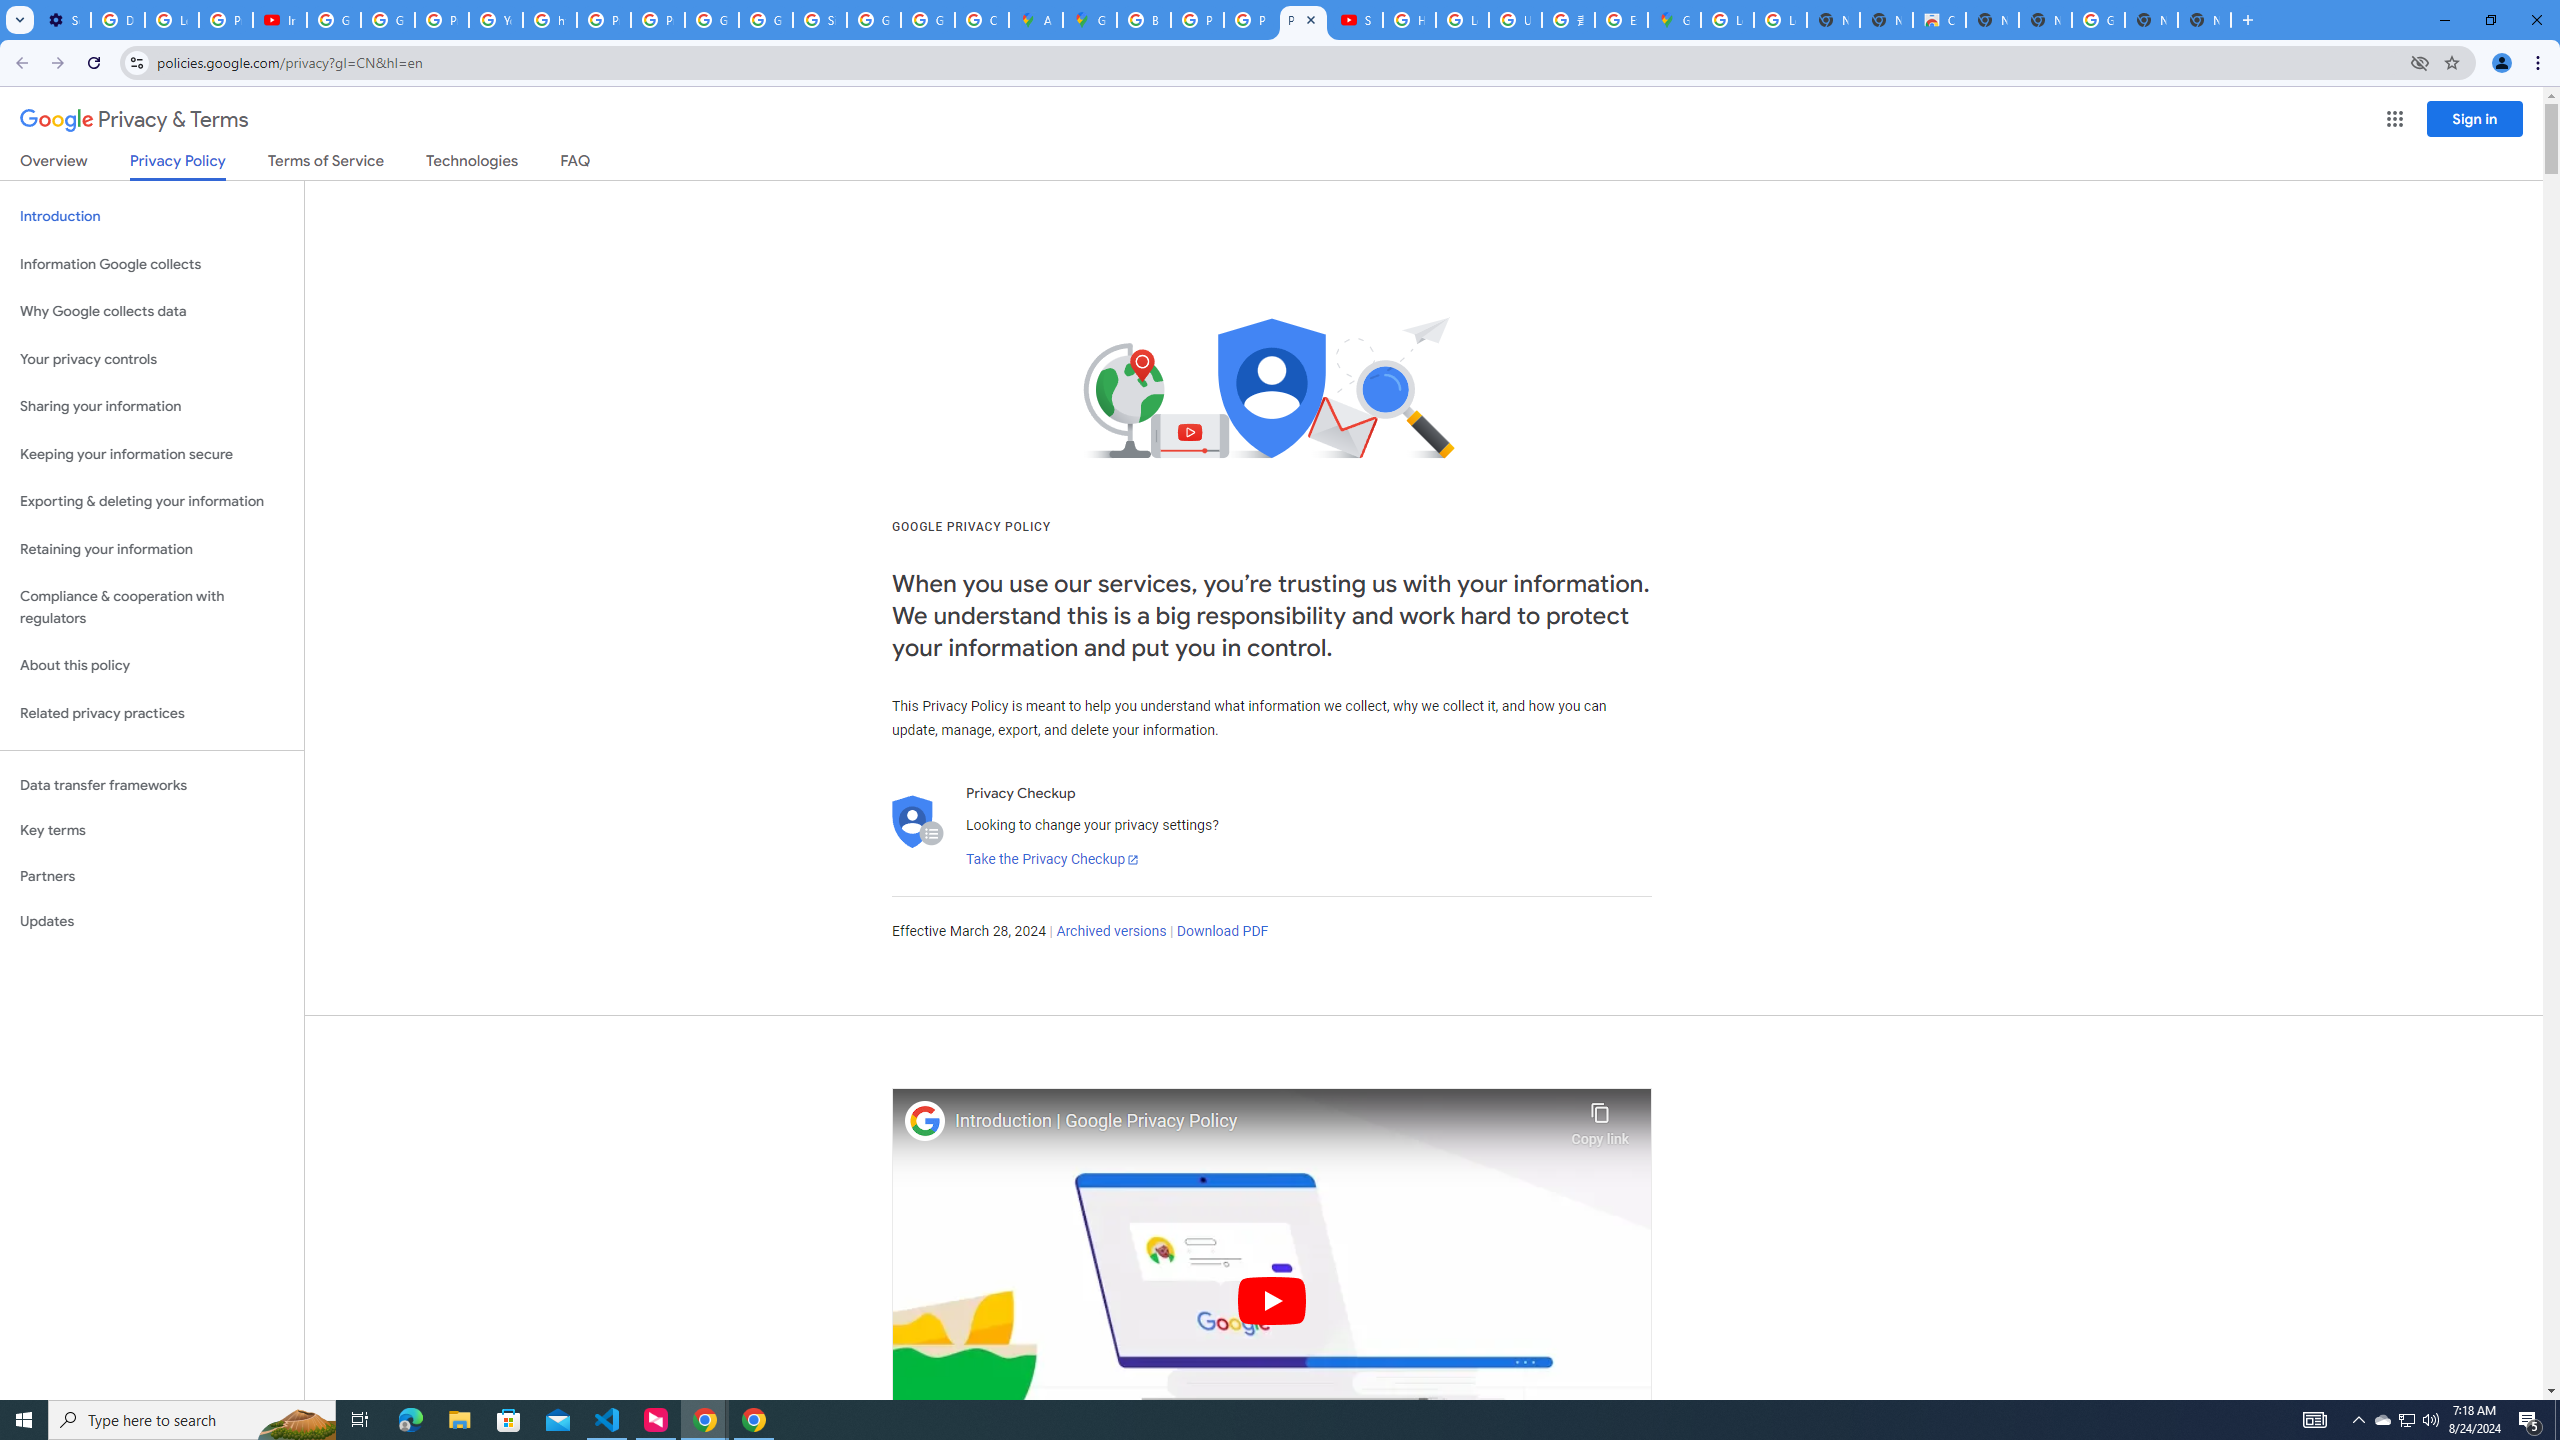 The image size is (2560, 1440). Describe the element at coordinates (1258, 1121) in the screenshot. I see `Introduction | Google Privacy Policy` at that location.